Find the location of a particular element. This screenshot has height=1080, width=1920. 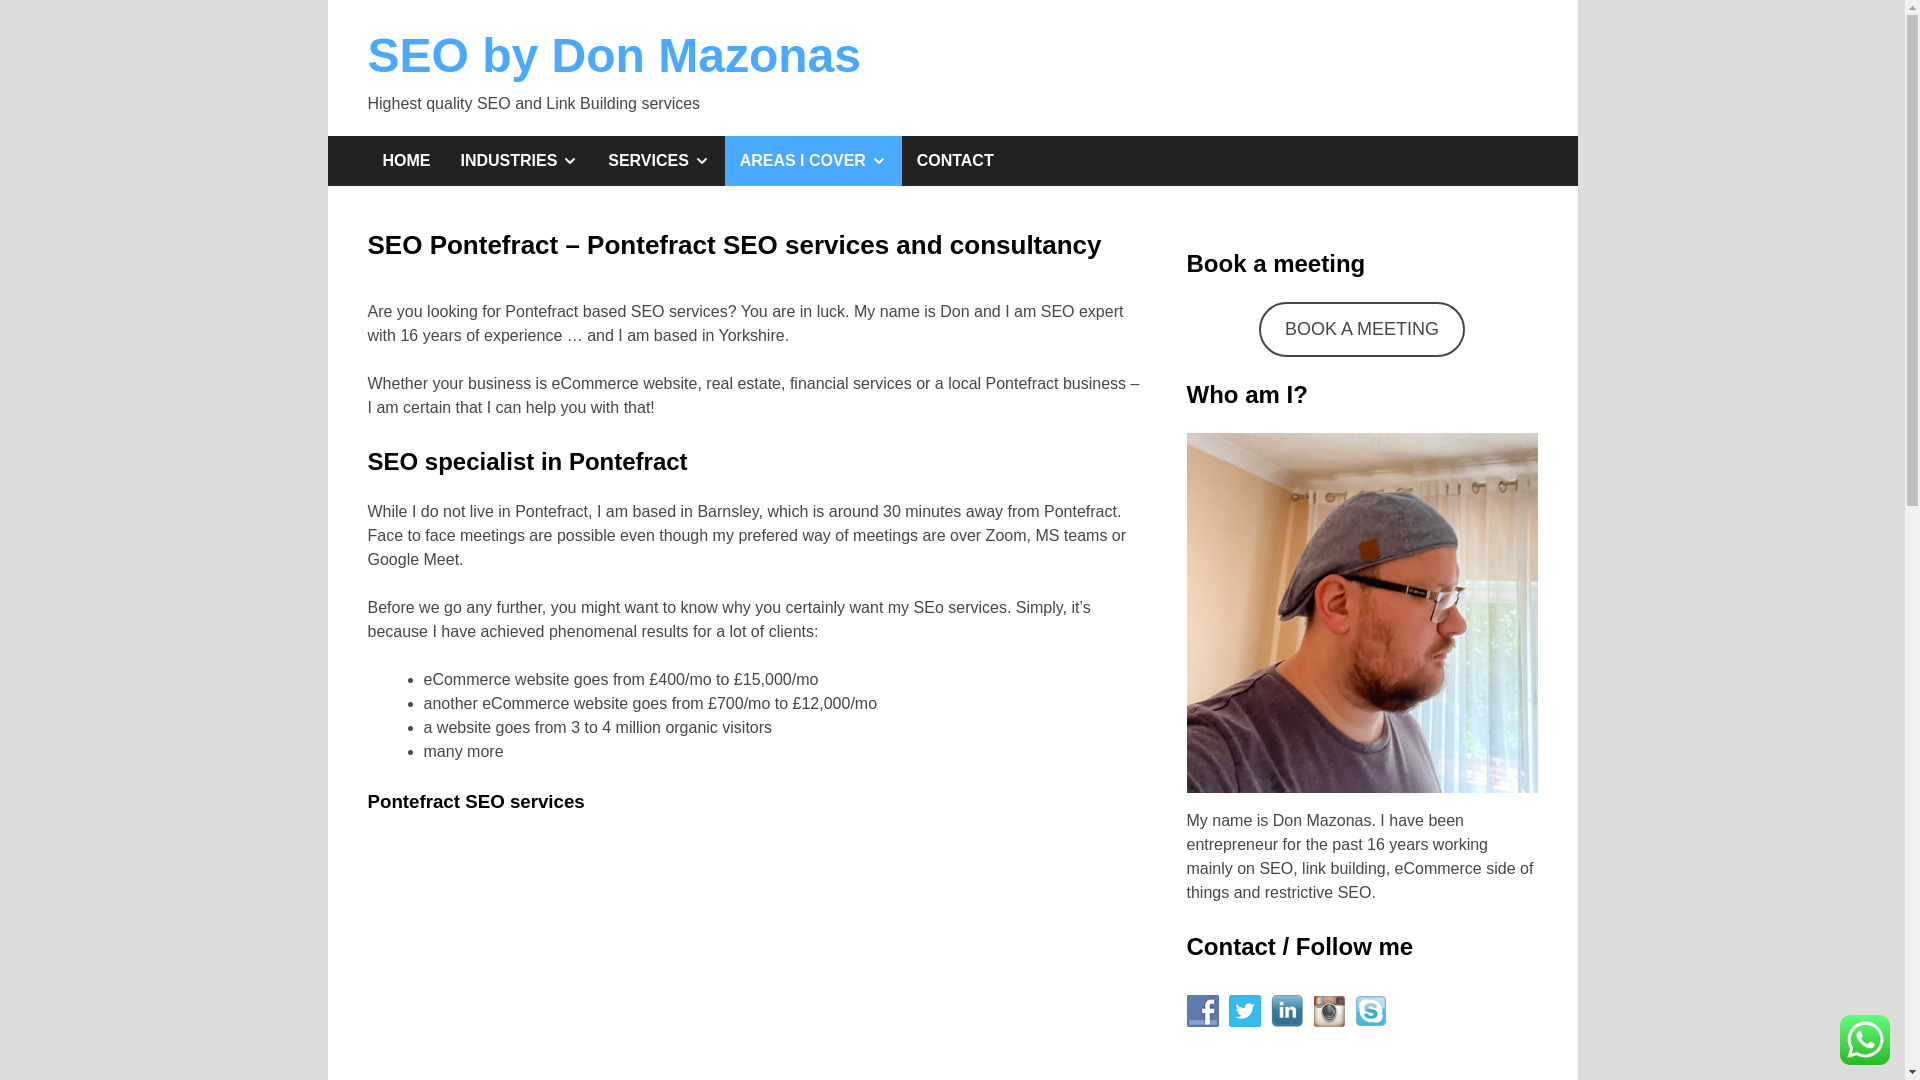

HOME is located at coordinates (407, 161).